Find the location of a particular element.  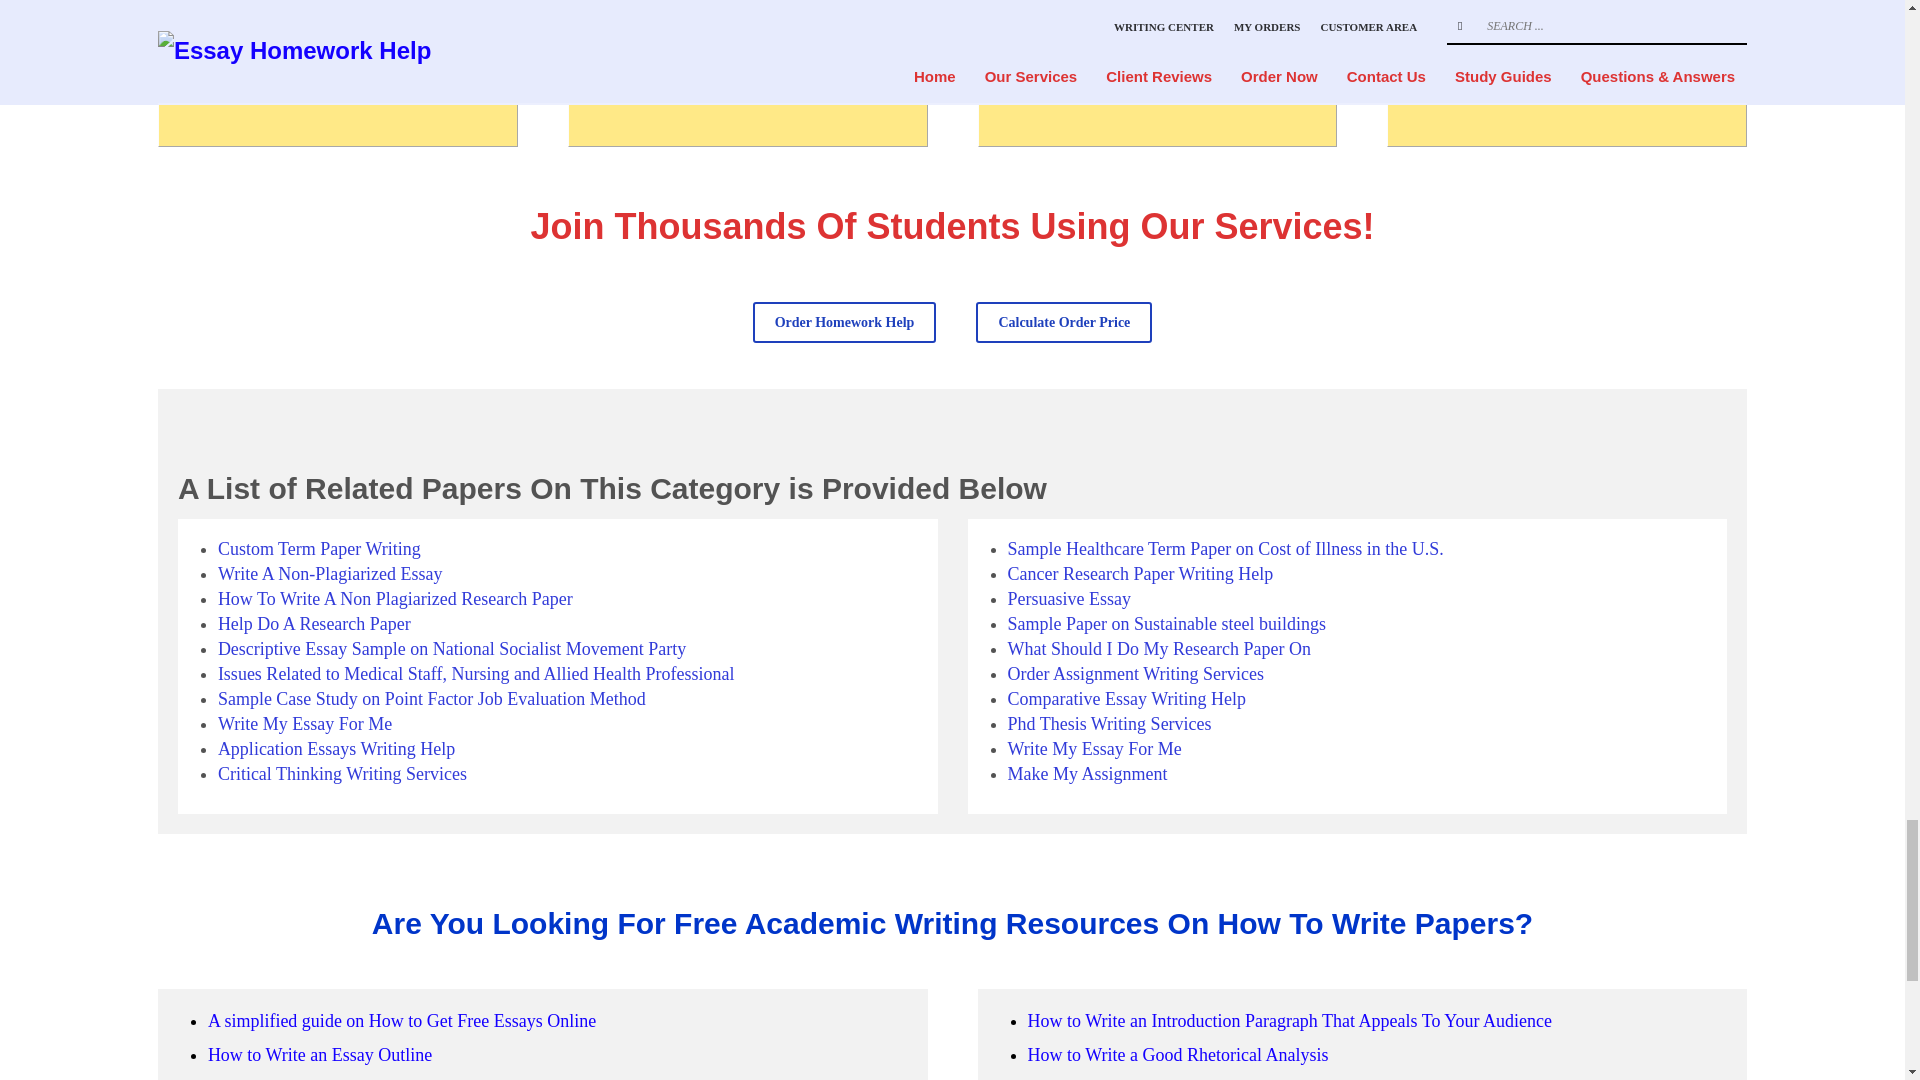

Write A Non-Plagiarized Essay is located at coordinates (330, 574).